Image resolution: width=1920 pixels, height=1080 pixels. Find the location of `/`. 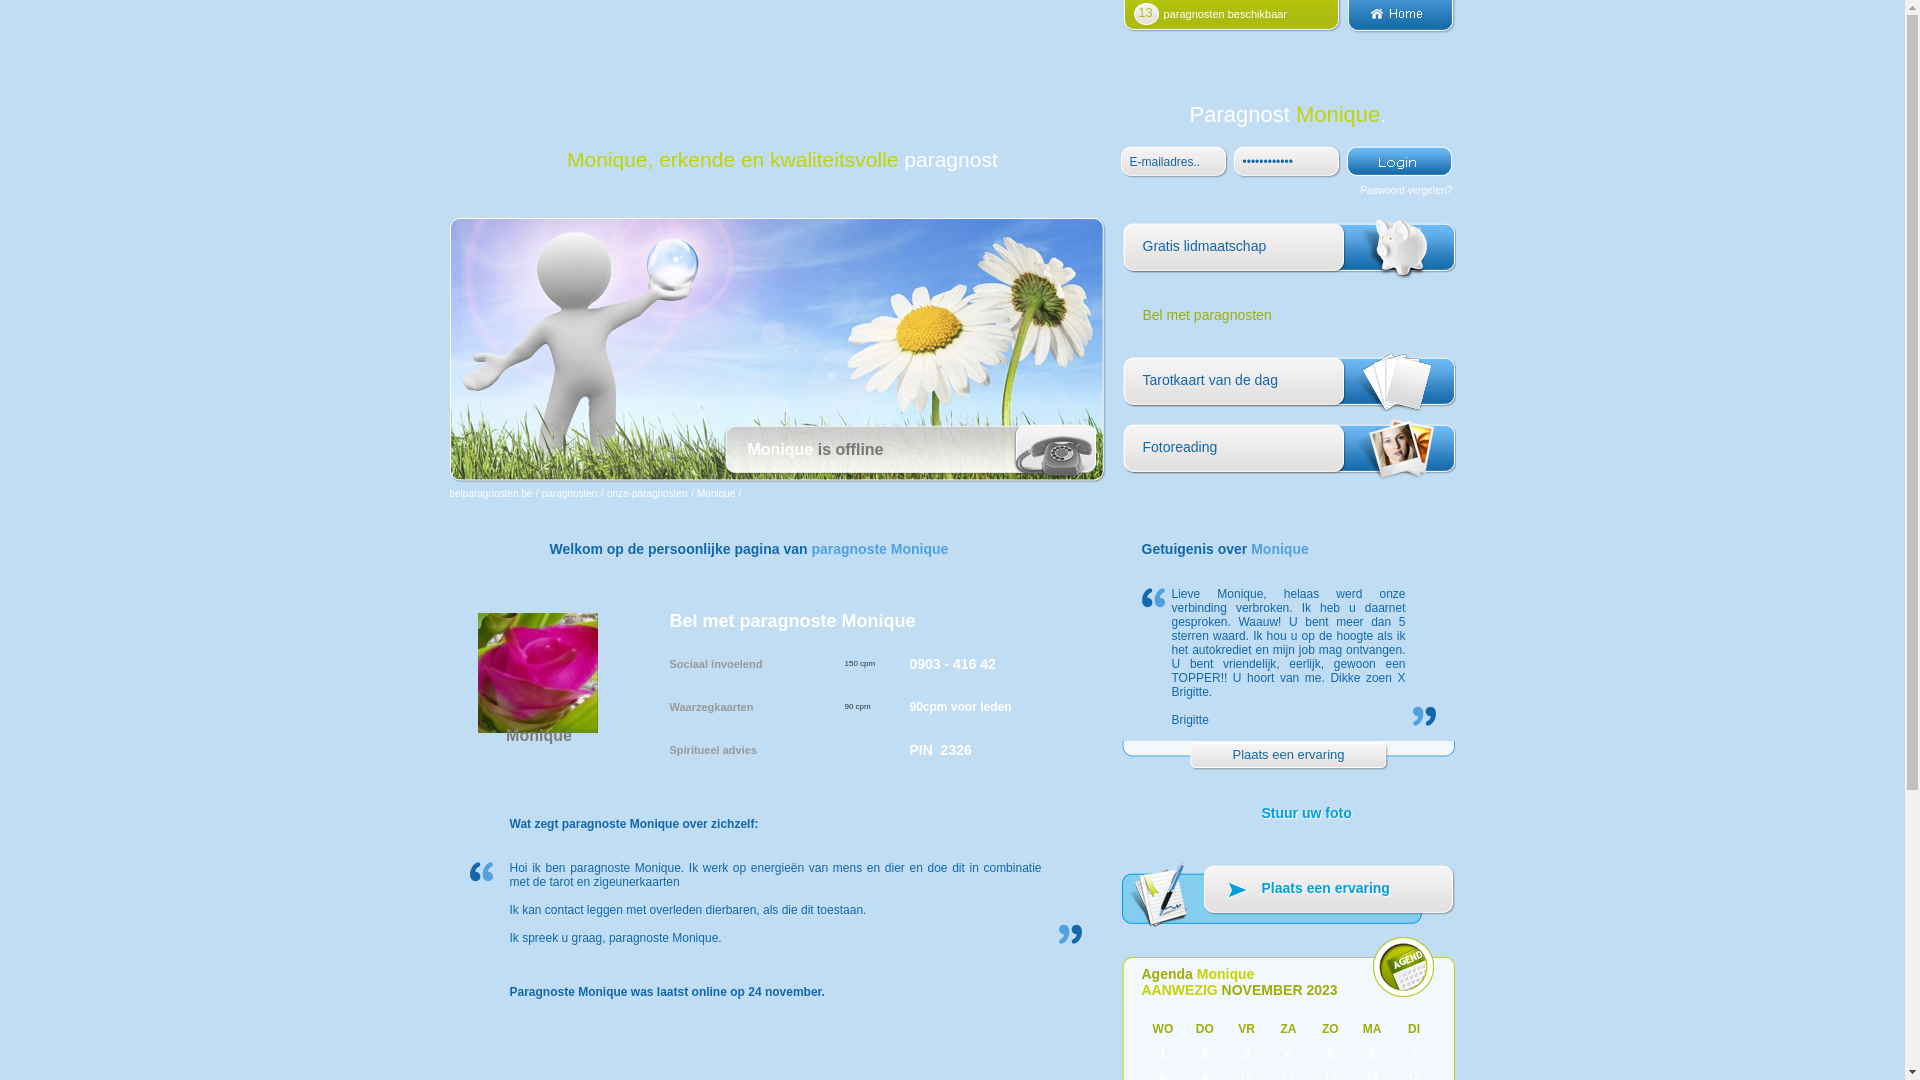

/ is located at coordinates (692, 494).